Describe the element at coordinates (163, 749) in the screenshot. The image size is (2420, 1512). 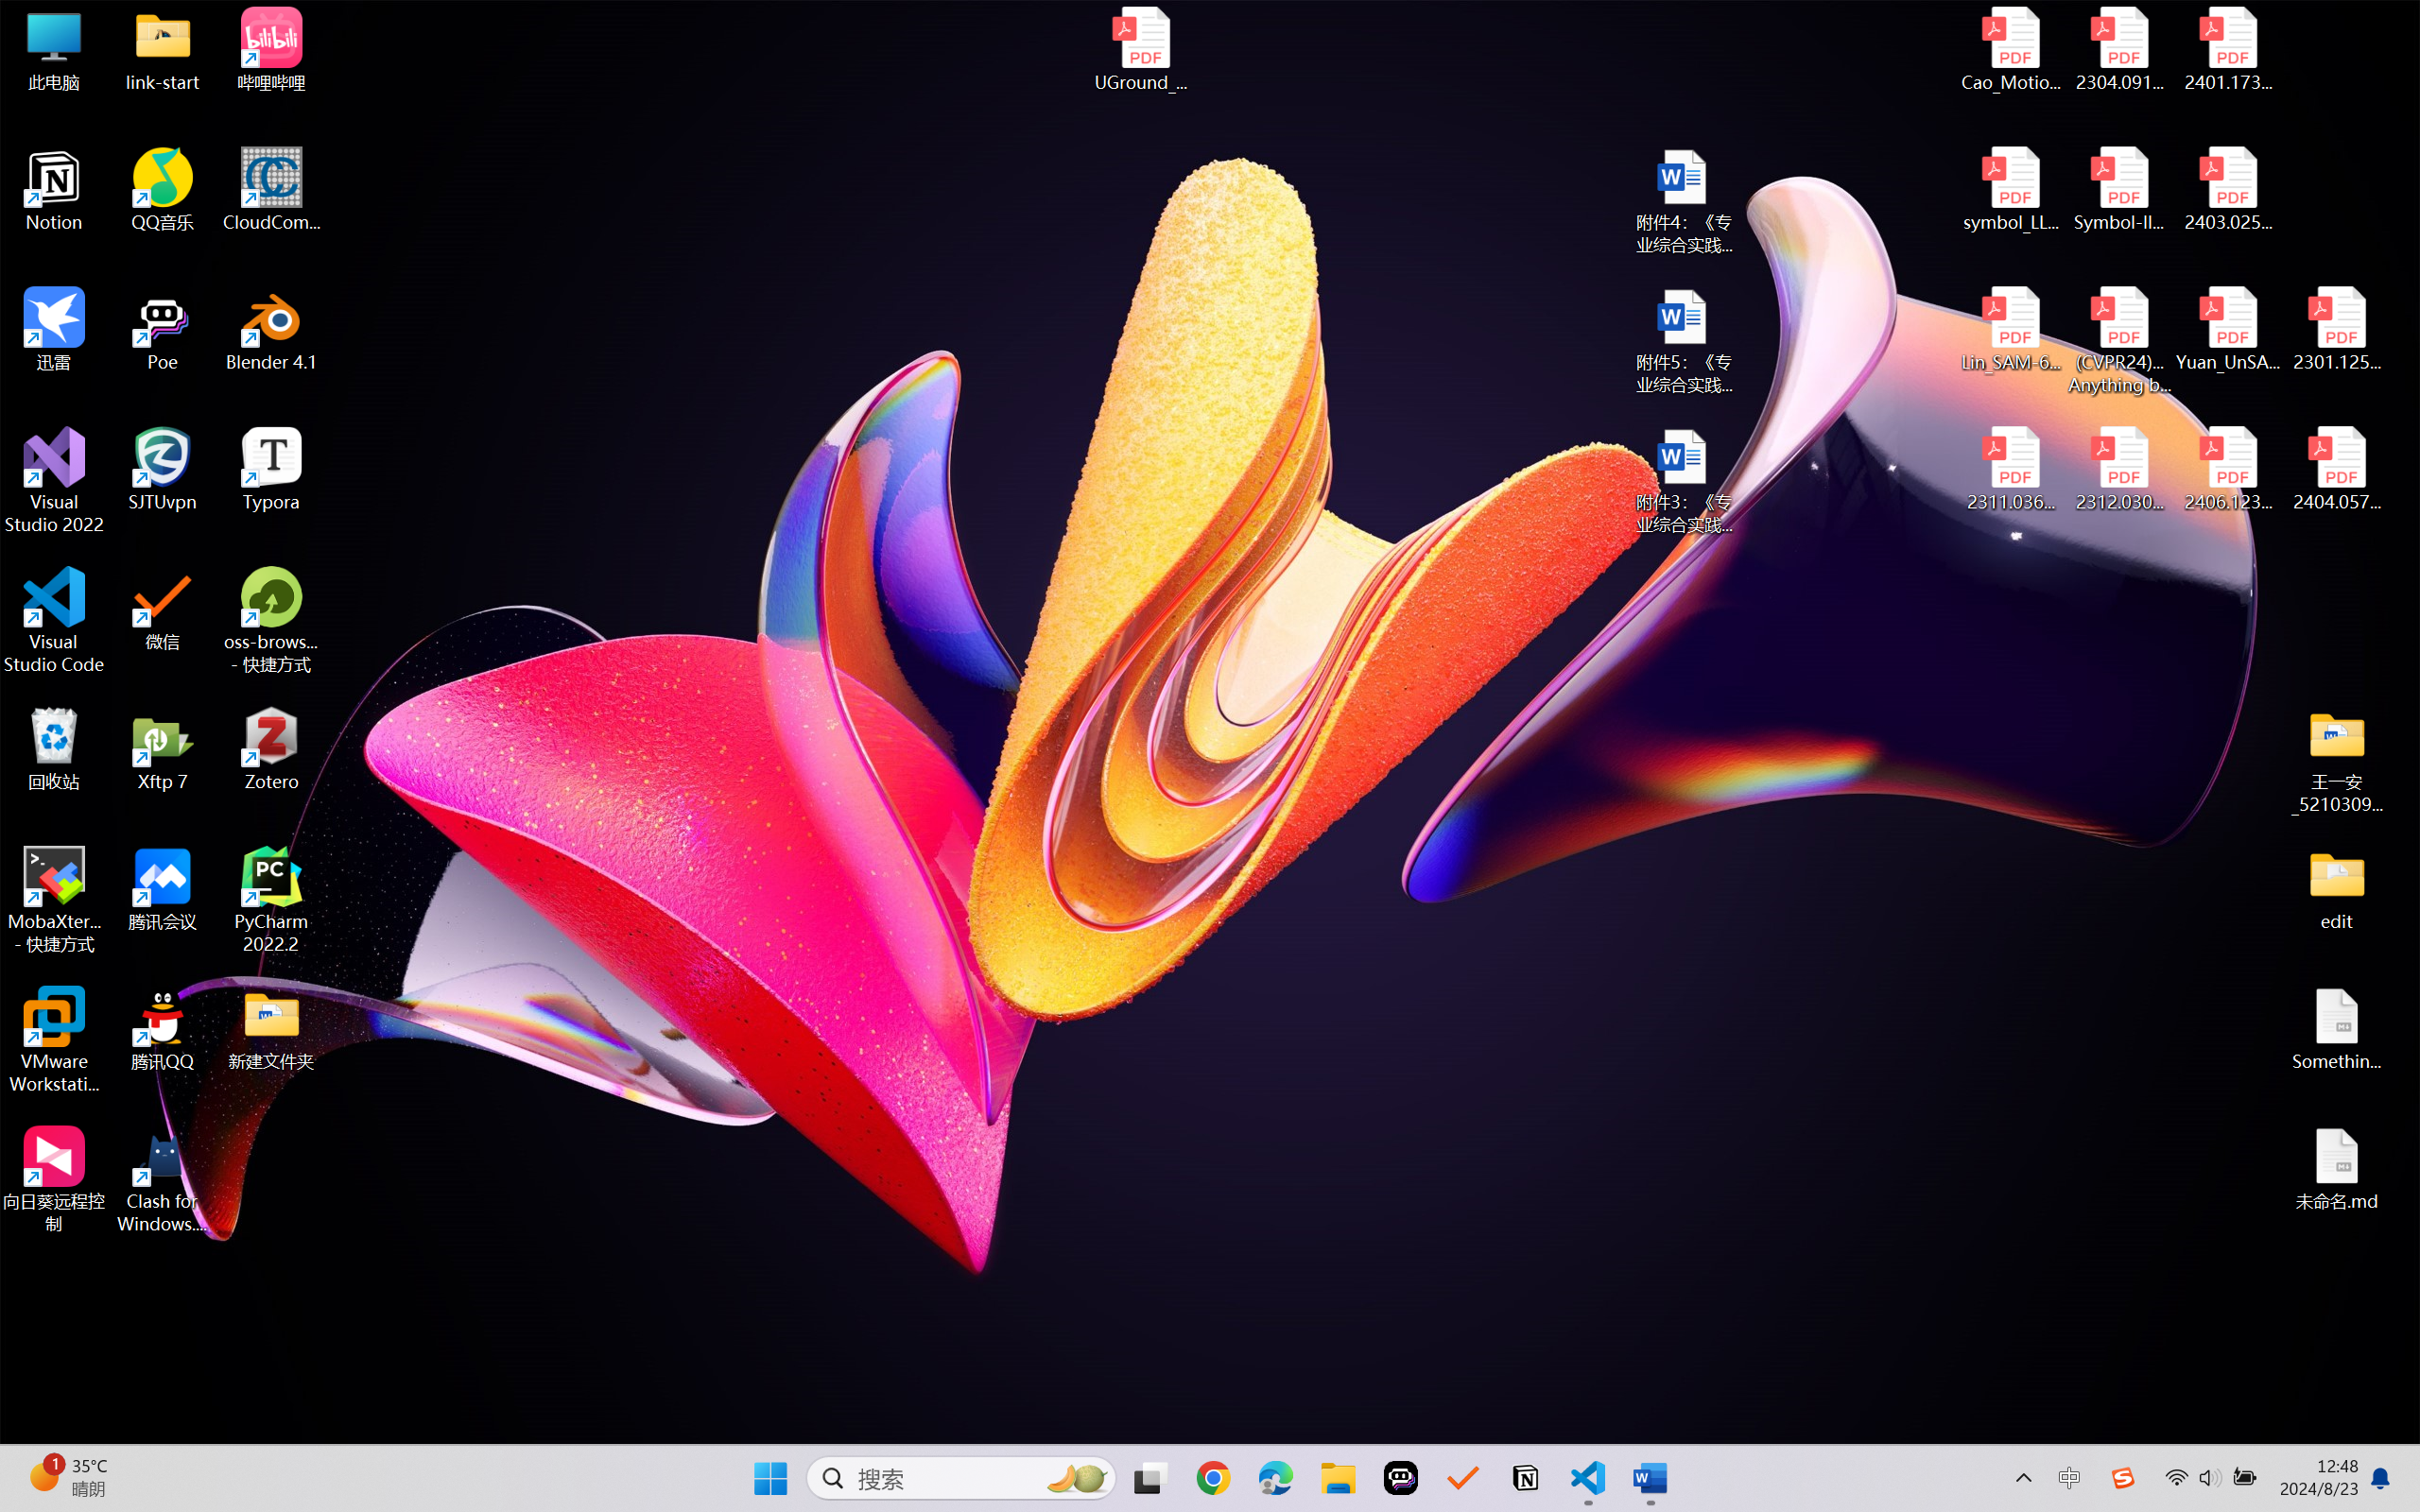
I see `Xftp 7` at that location.